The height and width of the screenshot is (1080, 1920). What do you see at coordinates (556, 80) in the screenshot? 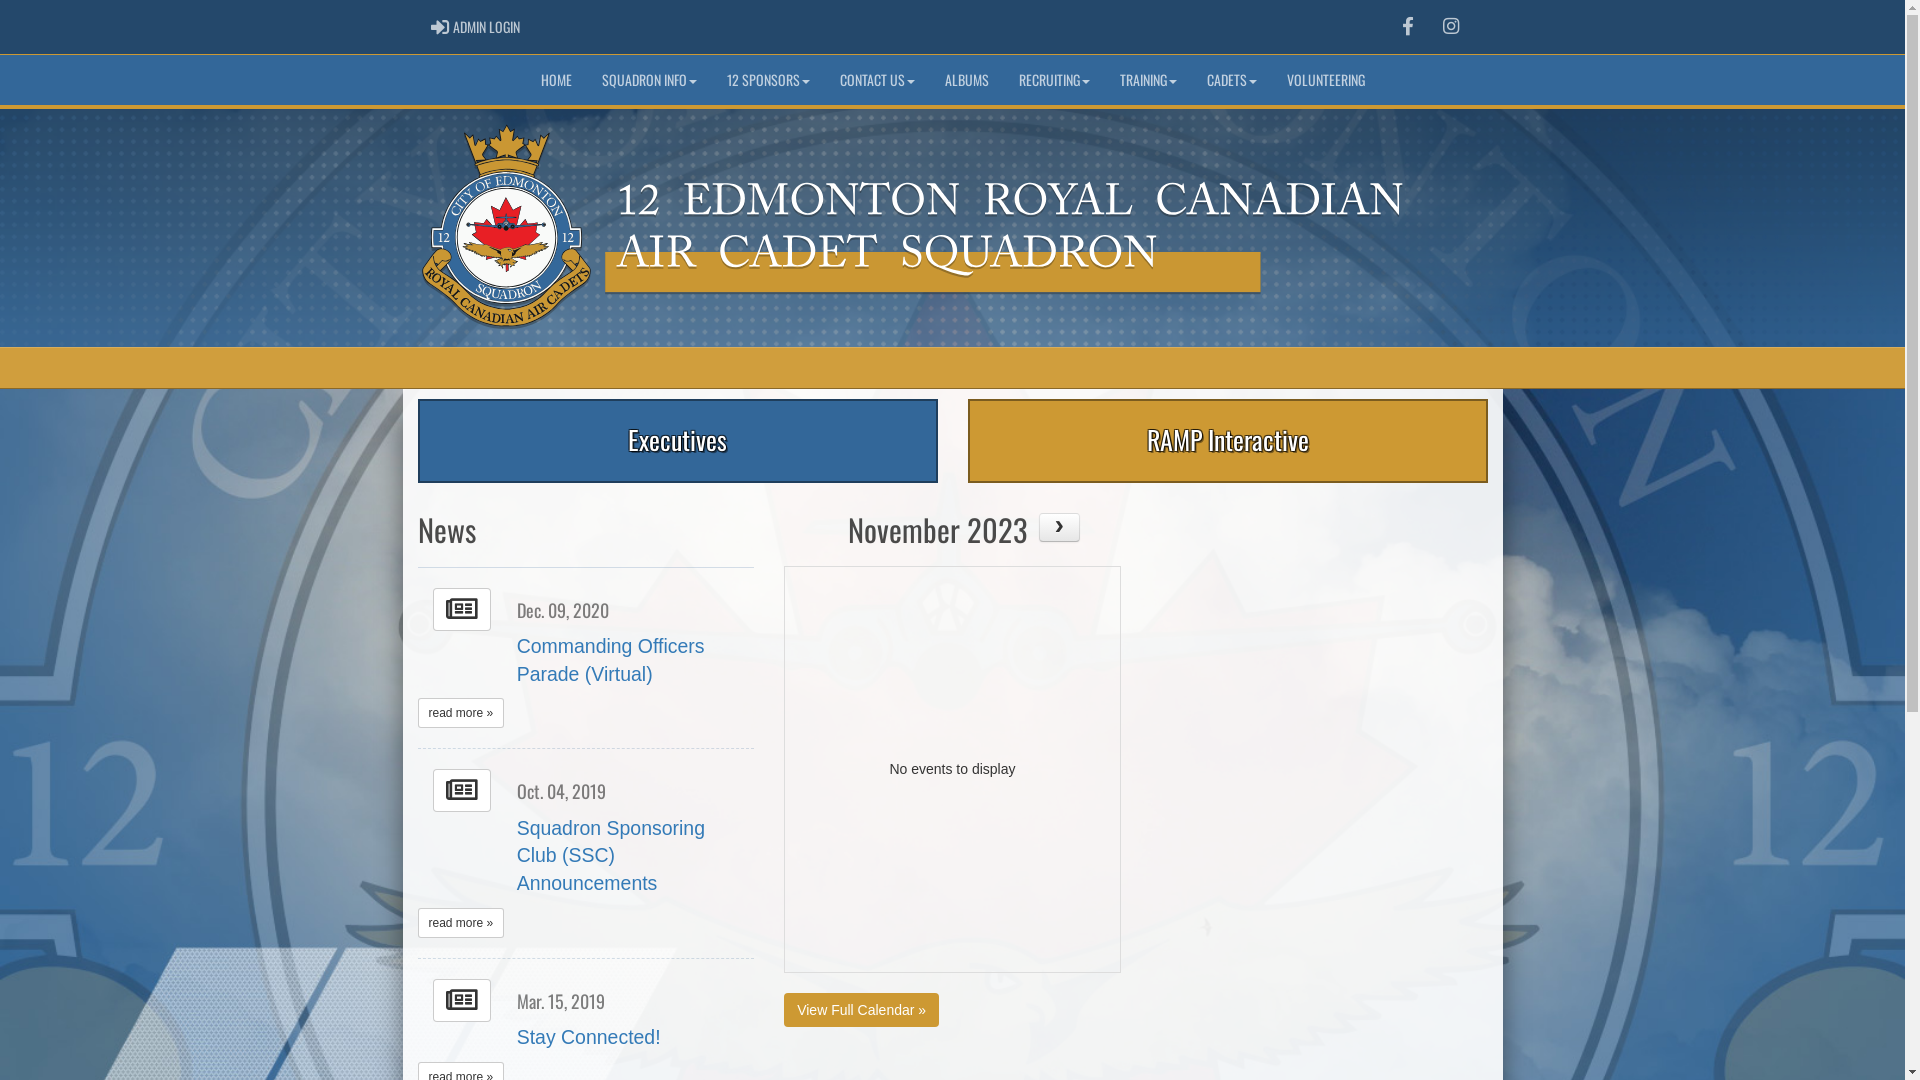
I see `HOME` at bounding box center [556, 80].